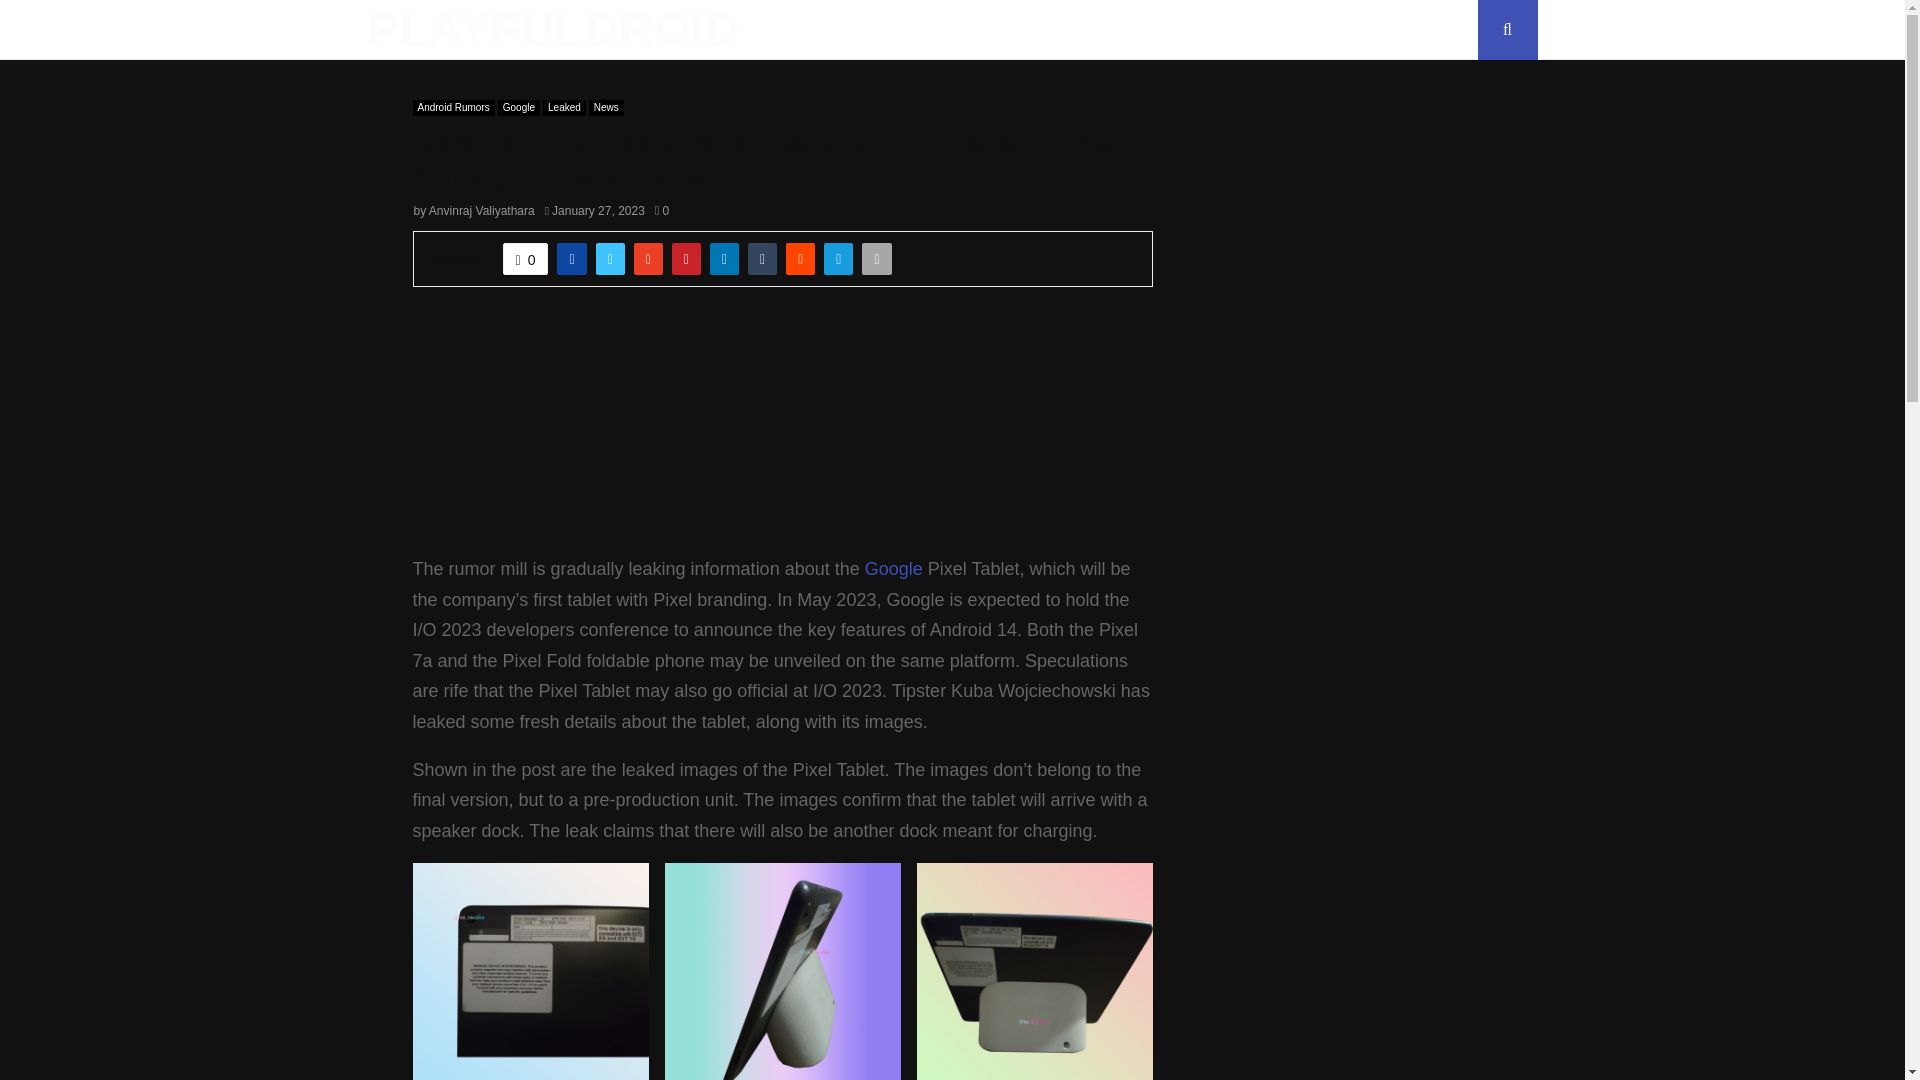 The width and height of the screenshot is (1920, 1080). I want to click on Leaked, so click(564, 108).